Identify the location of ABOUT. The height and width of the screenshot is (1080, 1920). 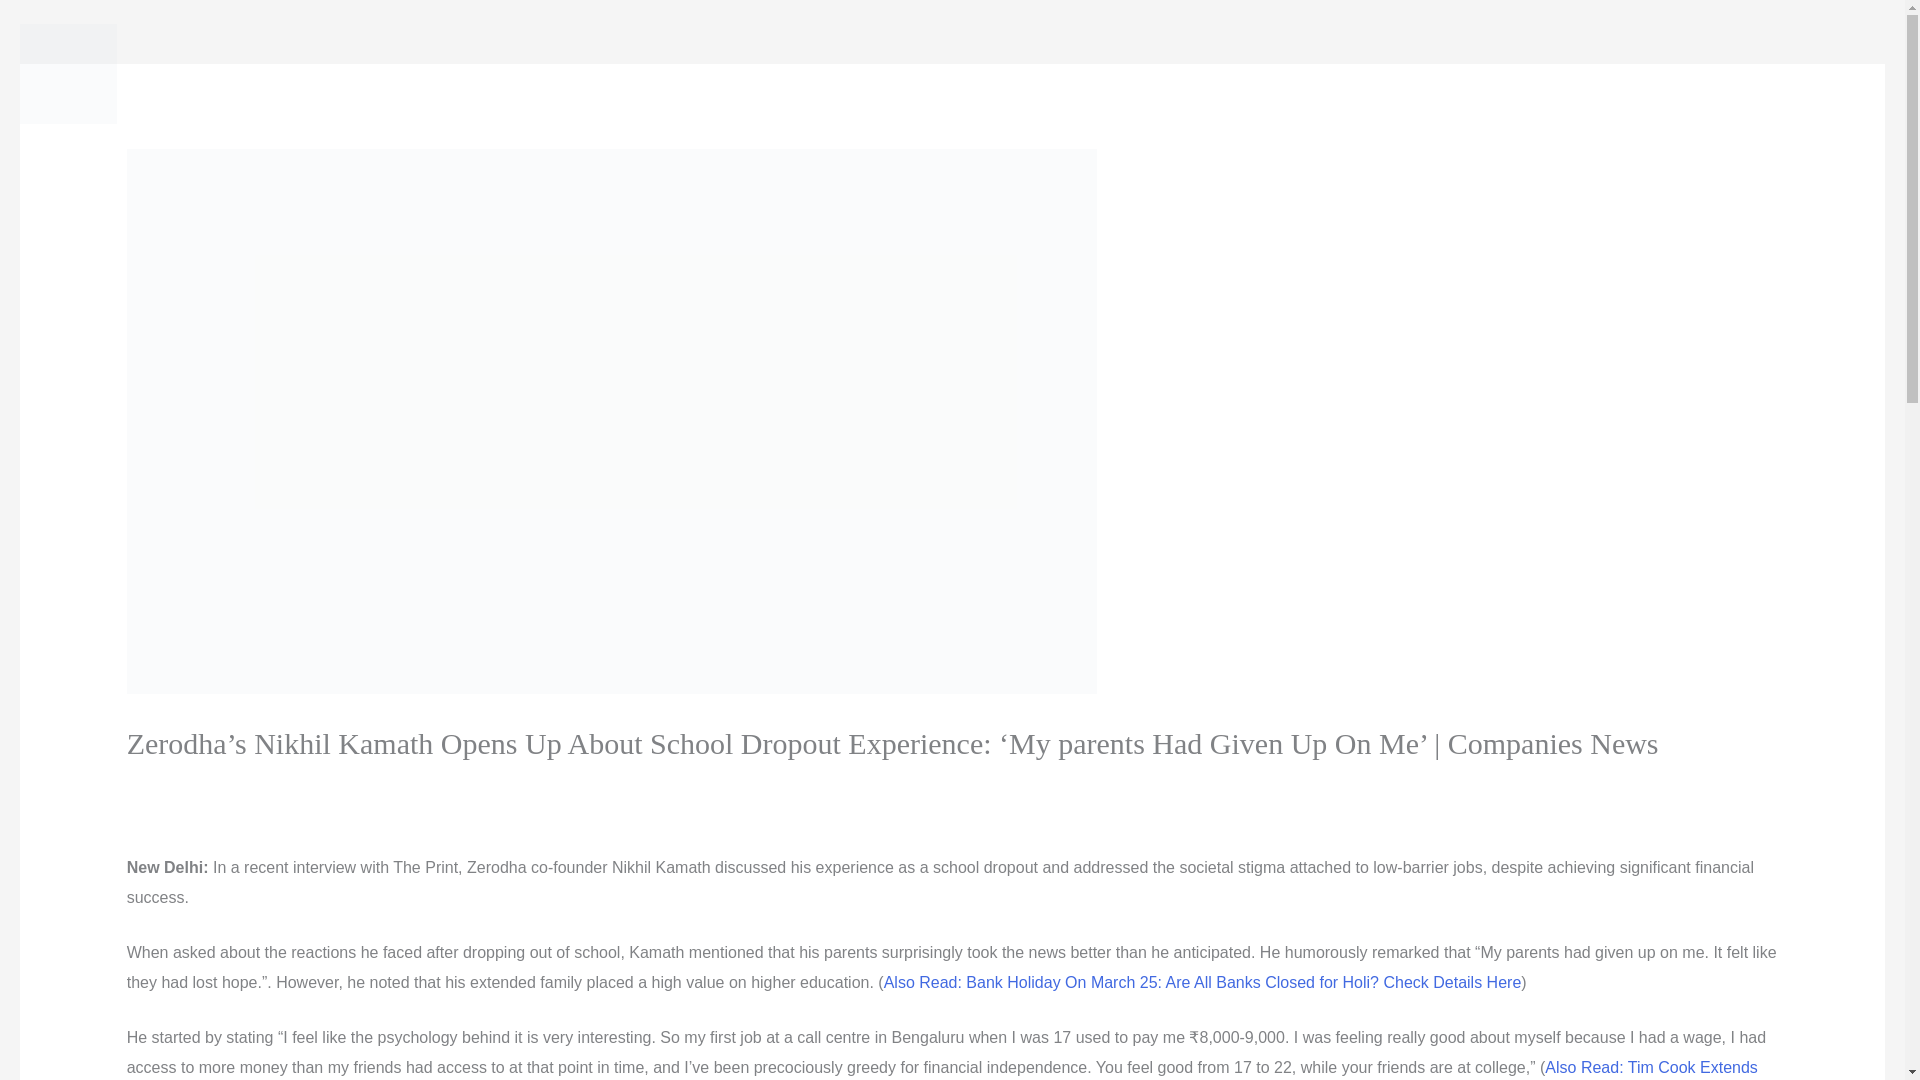
(1058, 74).